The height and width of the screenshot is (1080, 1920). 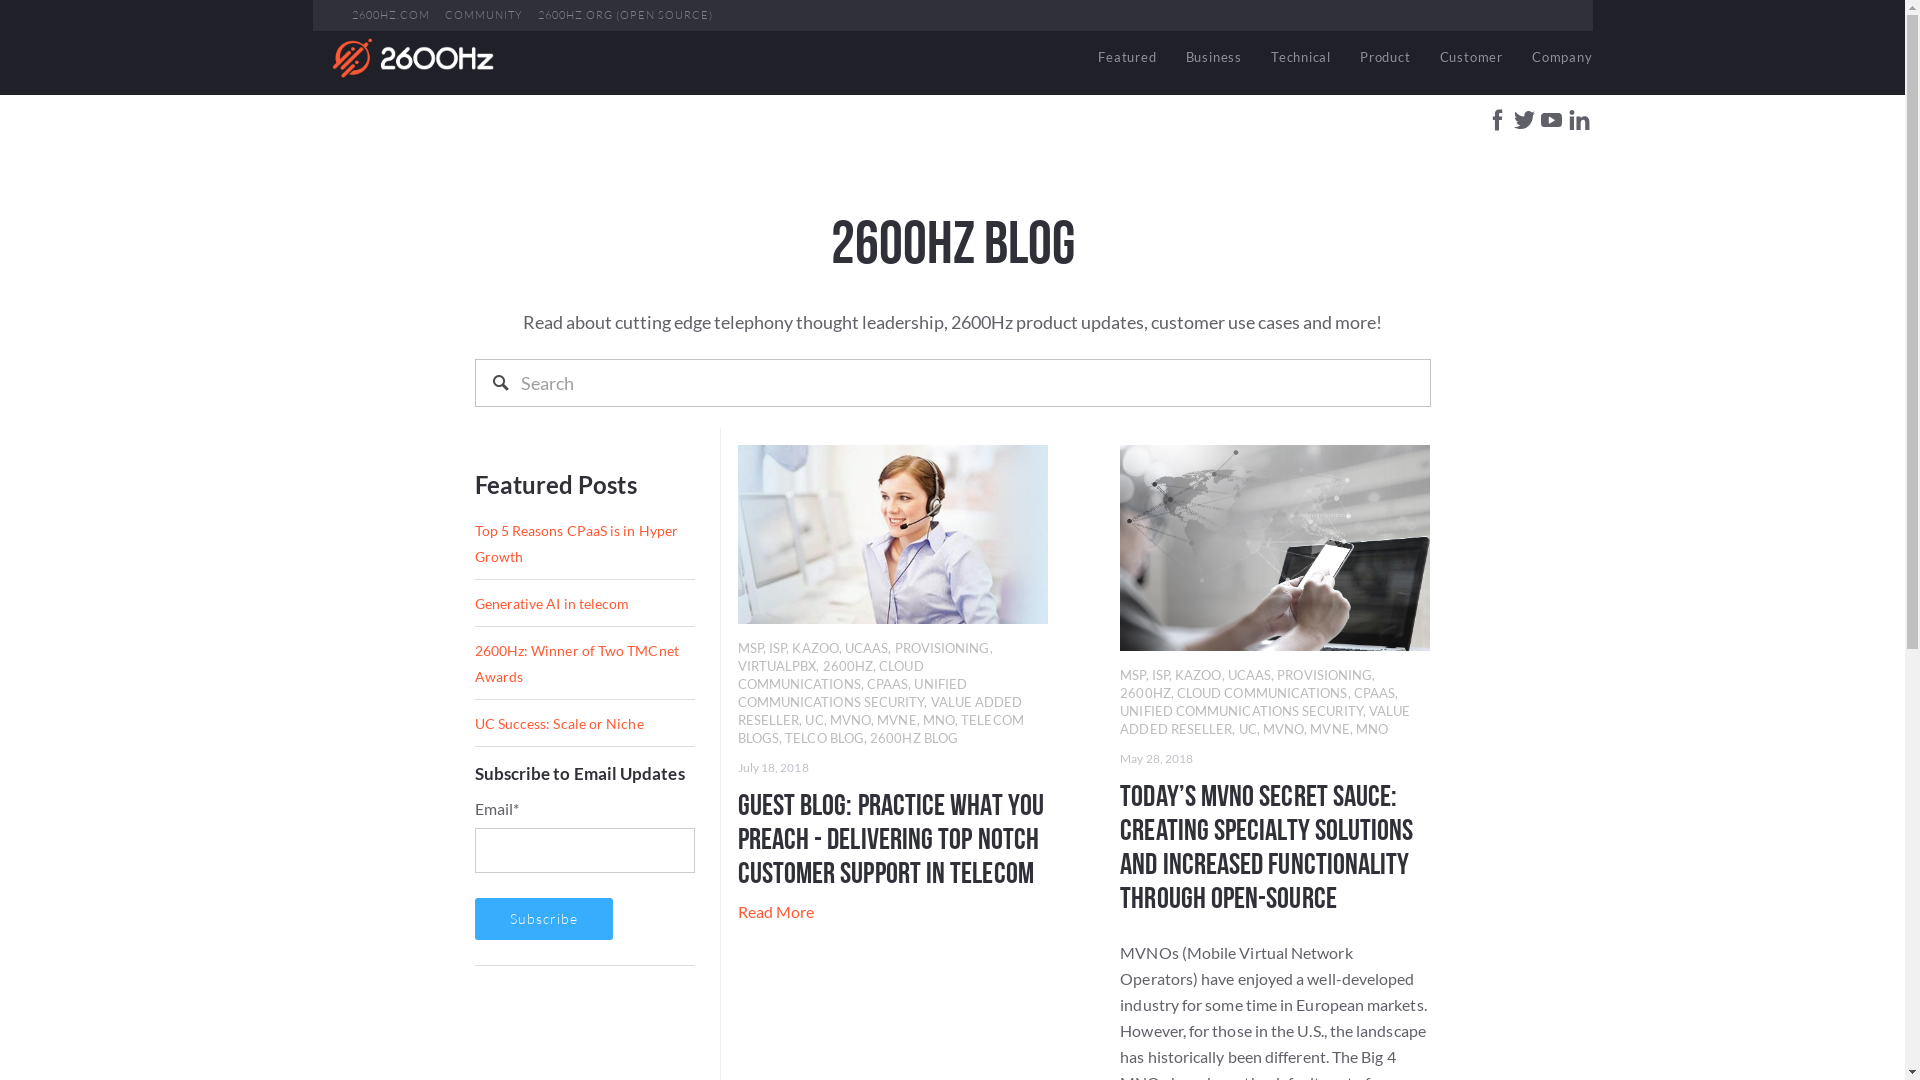 I want to click on CPAAS, so click(x=888, y=684).